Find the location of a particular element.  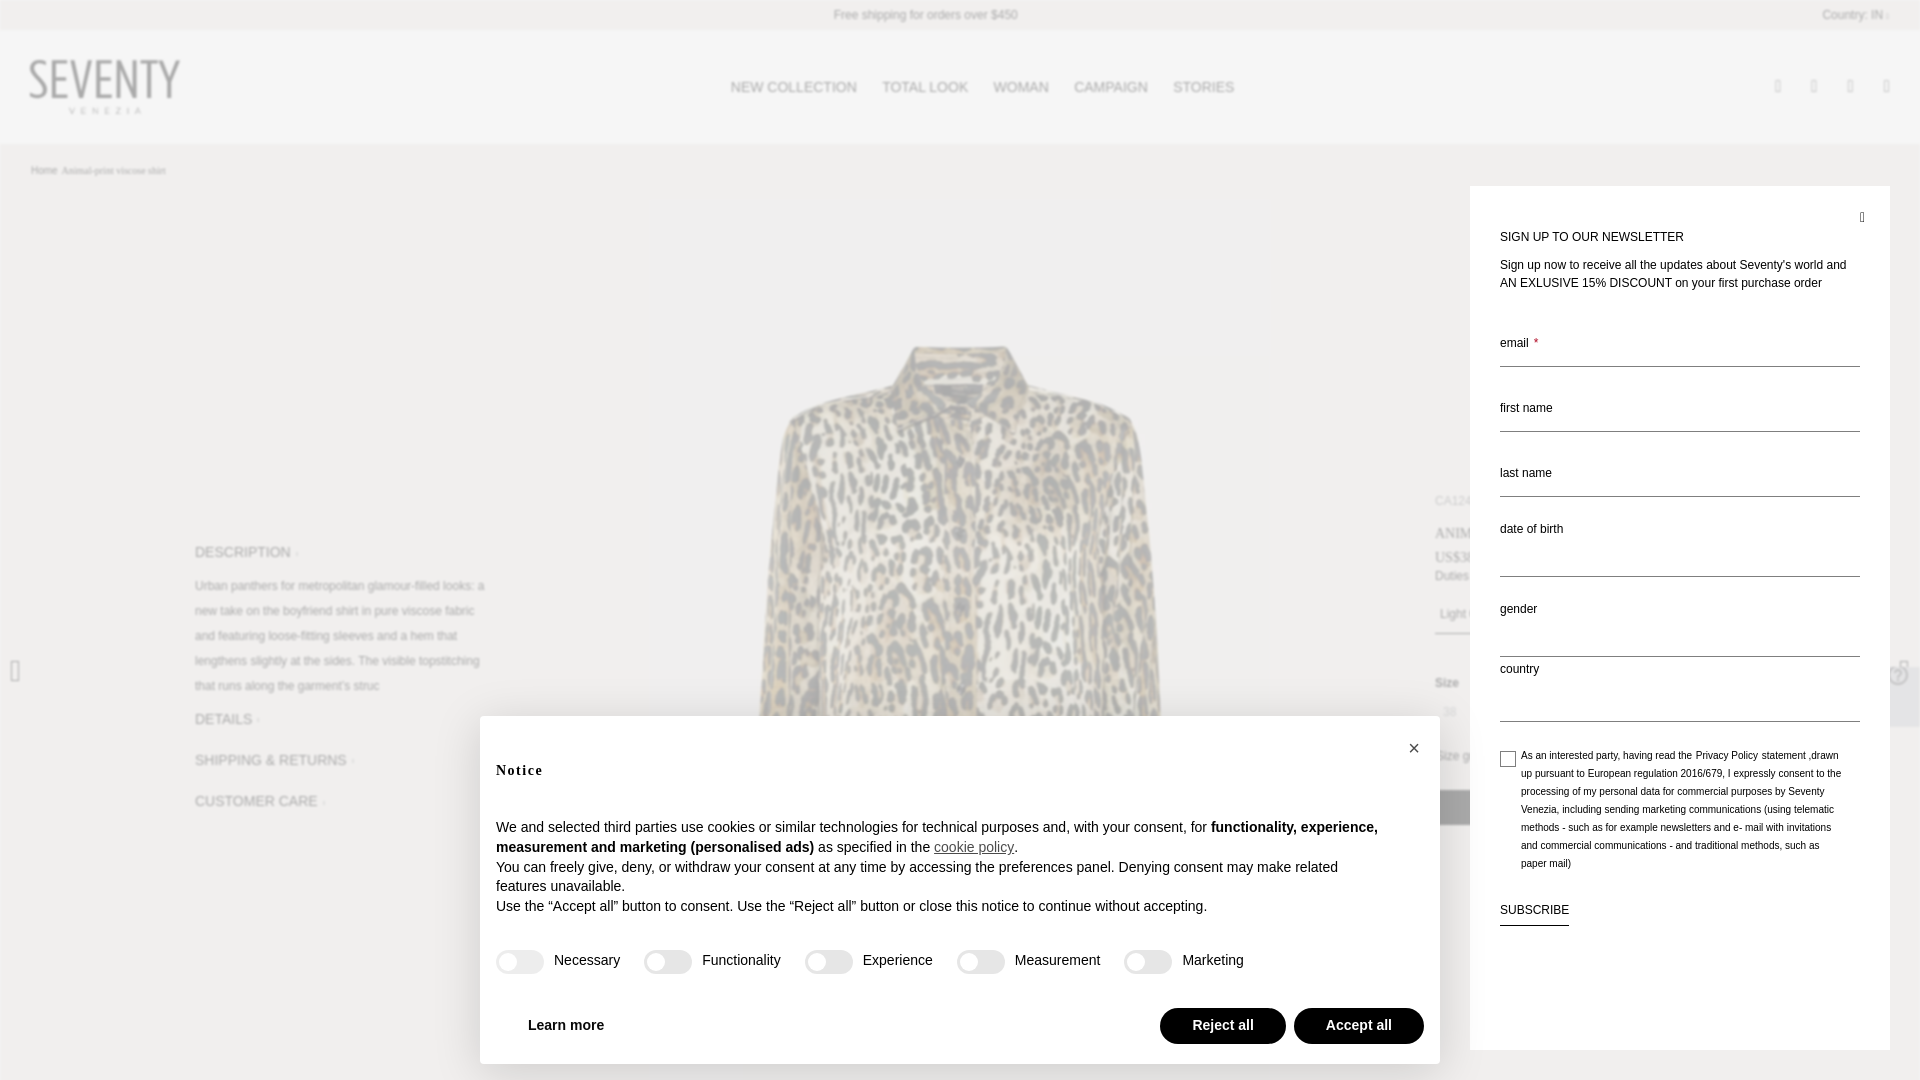

Seventy Venezia Official Store is located at coordinates (105, 86).